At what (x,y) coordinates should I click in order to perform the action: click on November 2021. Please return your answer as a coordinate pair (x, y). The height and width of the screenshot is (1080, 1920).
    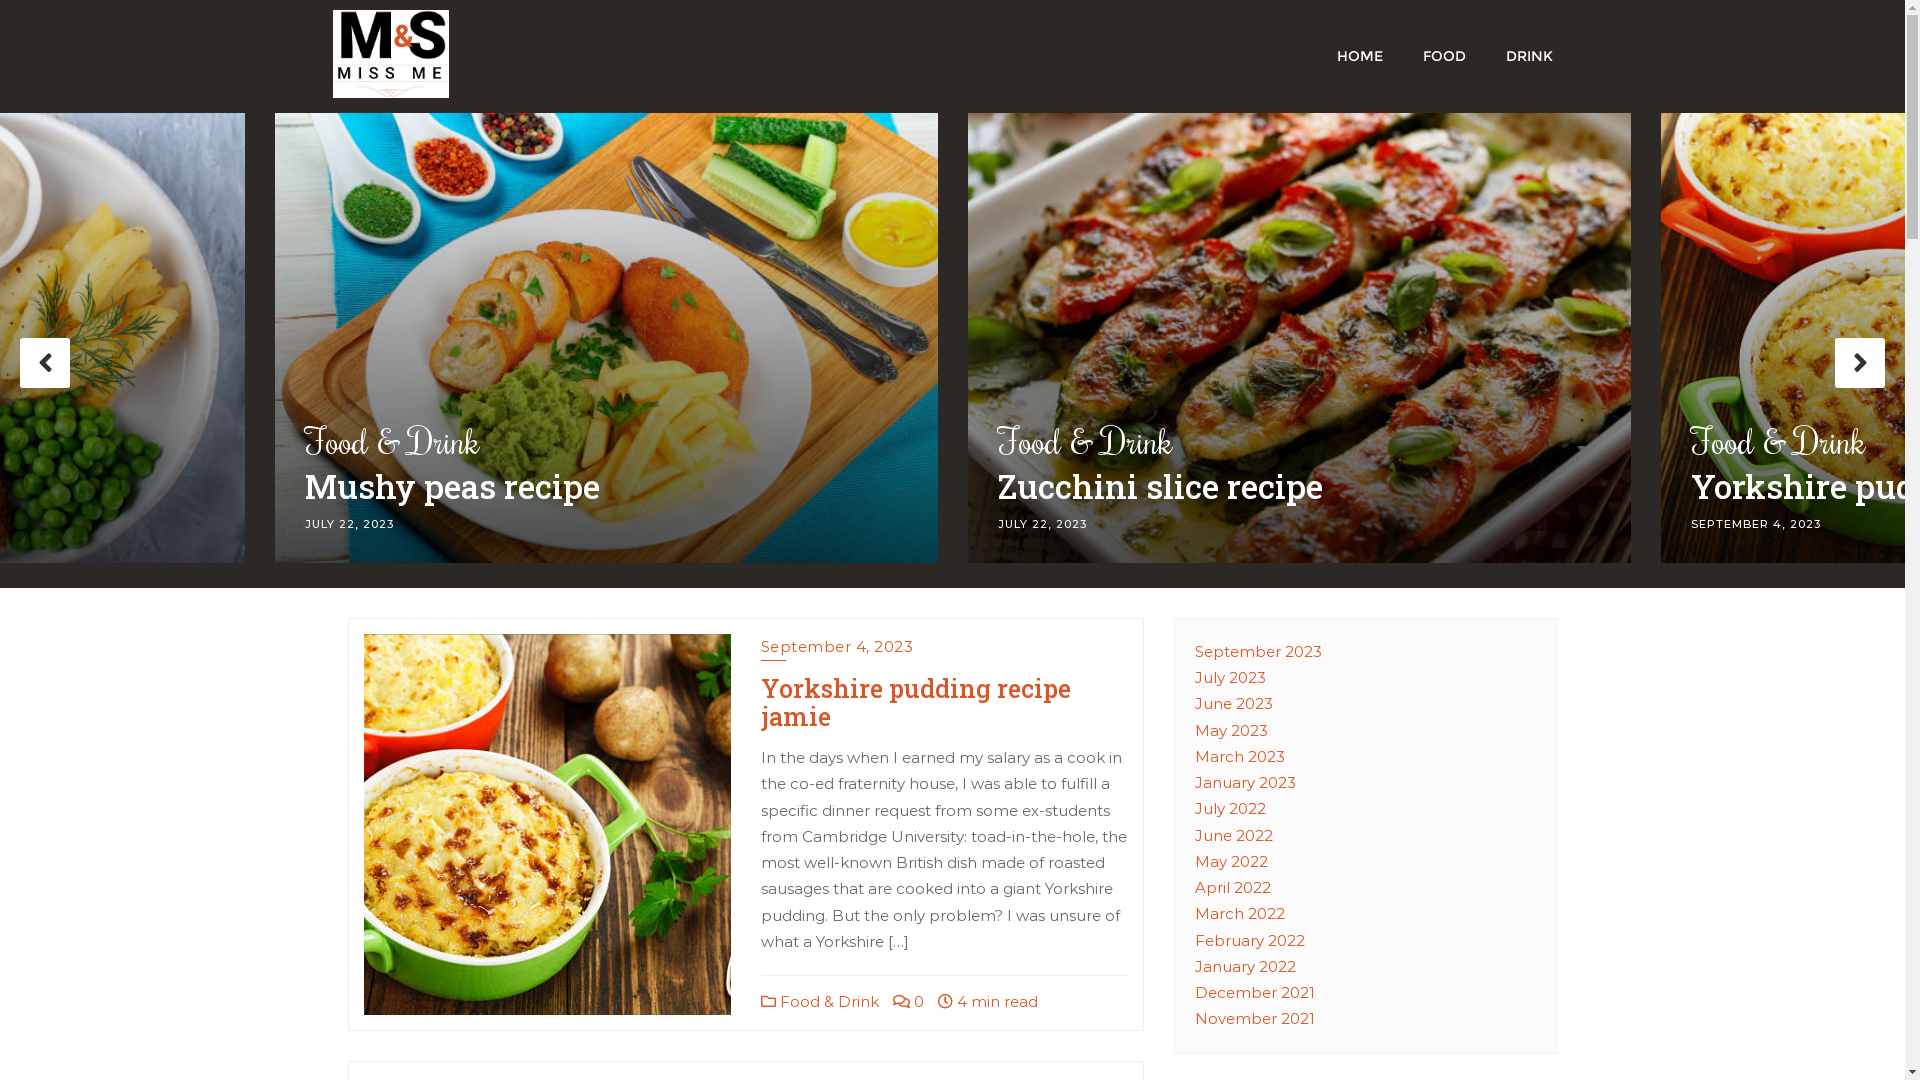
    Looking at the image, I should click on (1255, 1018).